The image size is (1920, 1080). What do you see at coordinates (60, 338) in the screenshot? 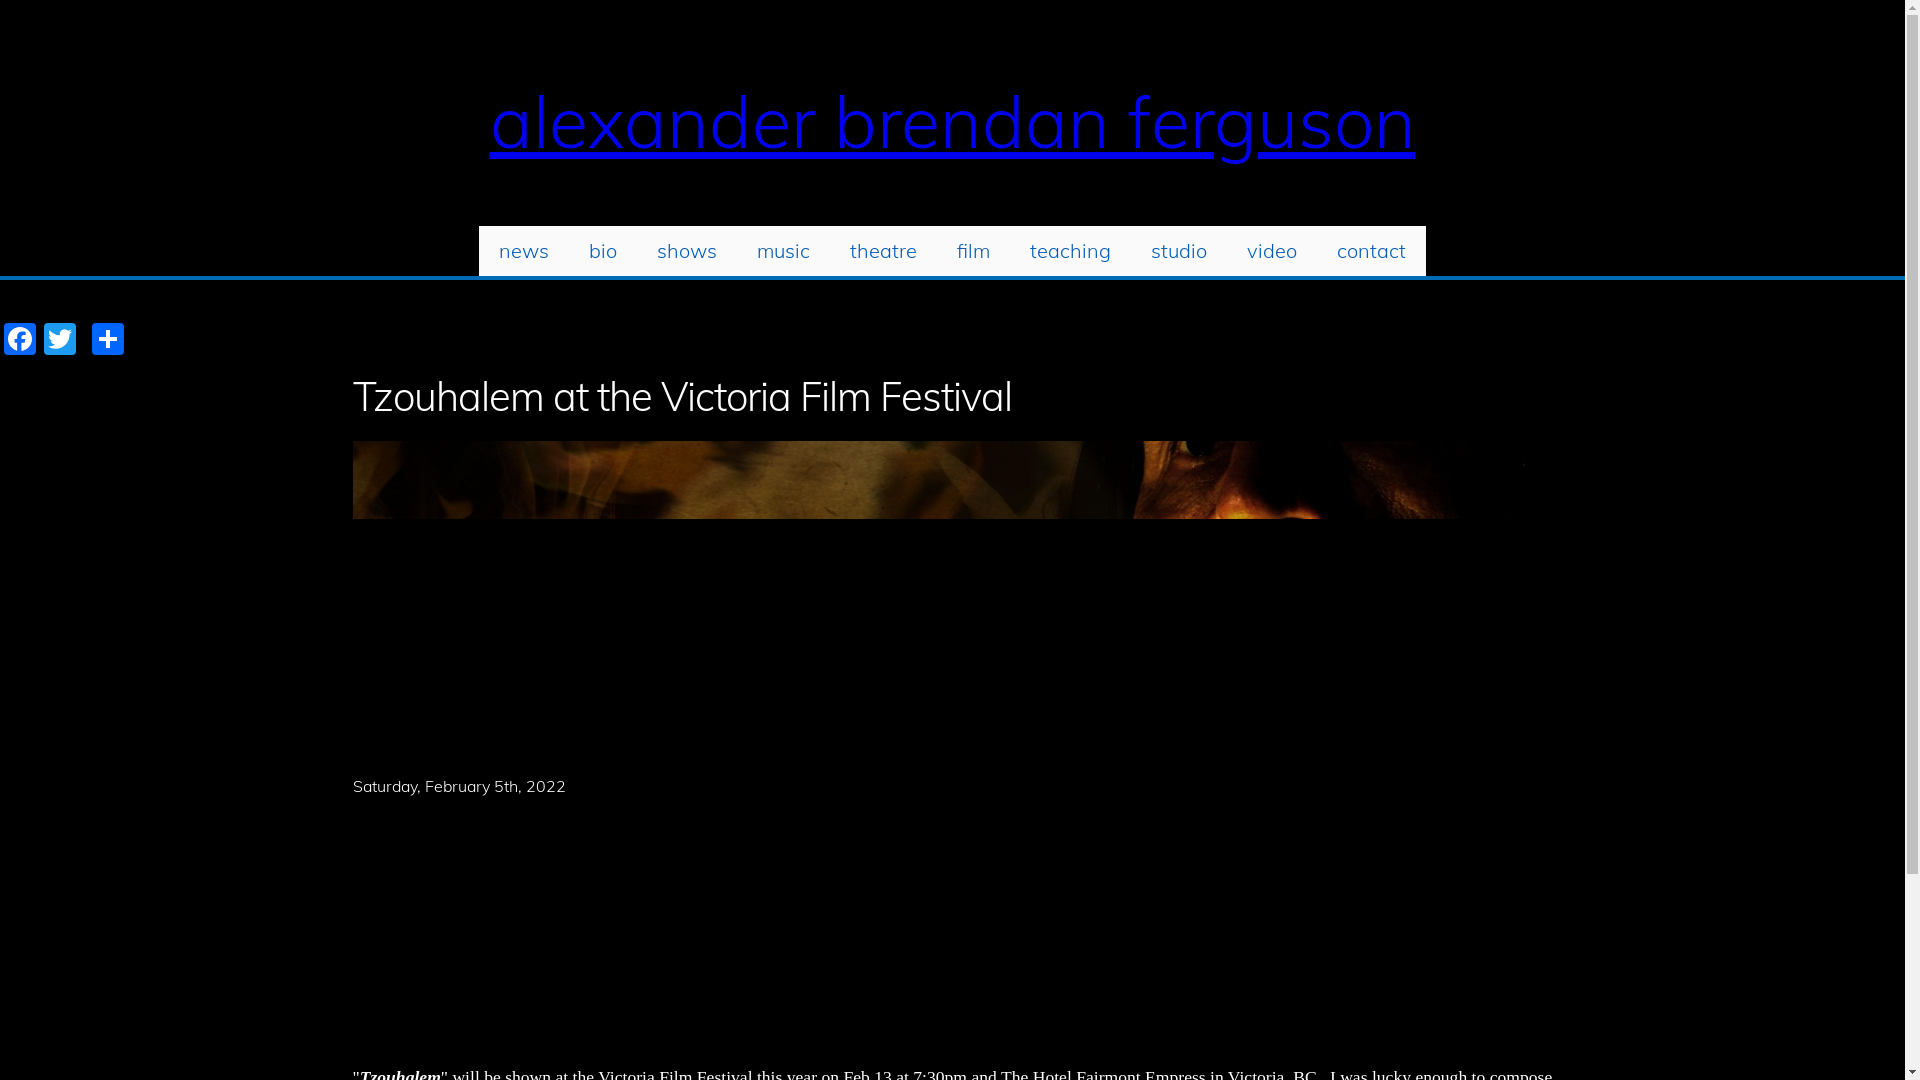
I see `Twitter` at bounding box center [60, 338].